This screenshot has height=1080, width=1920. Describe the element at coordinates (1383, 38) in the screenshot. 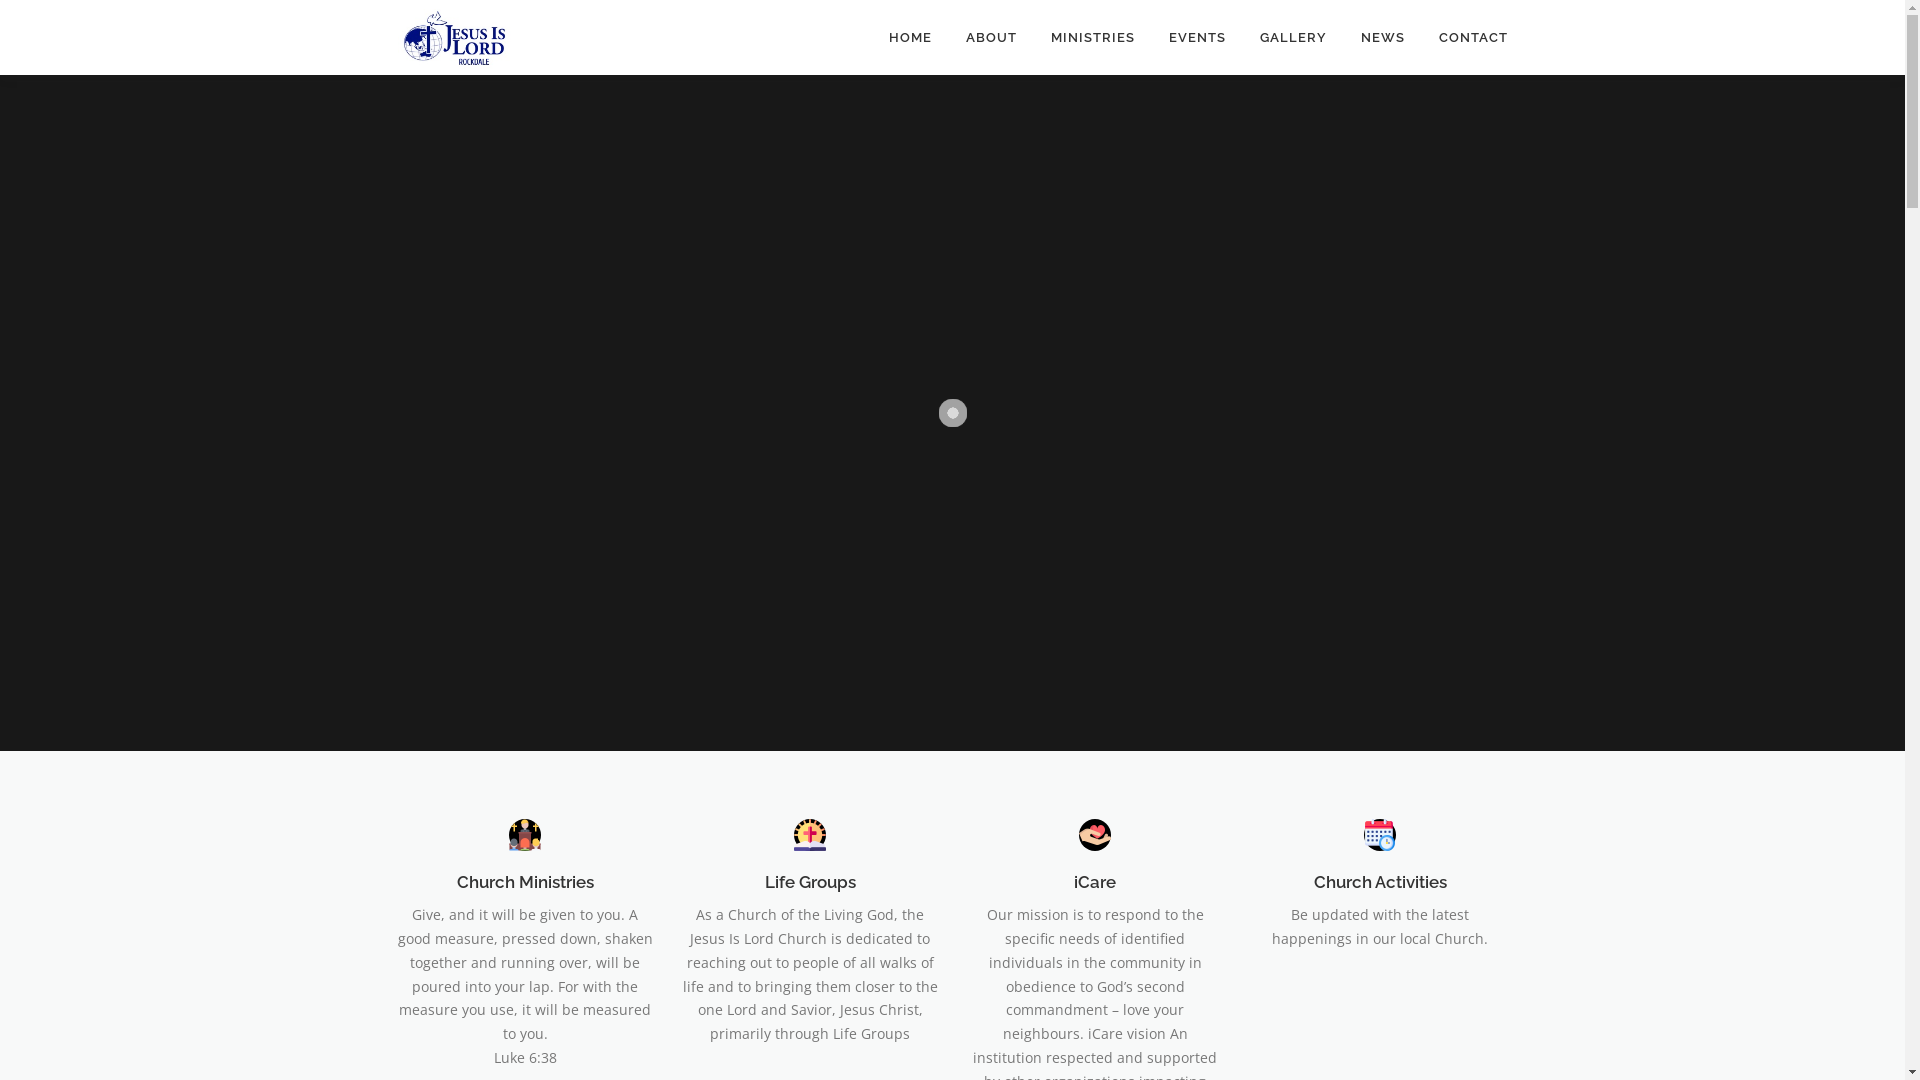

I see `NEWS` at that location.